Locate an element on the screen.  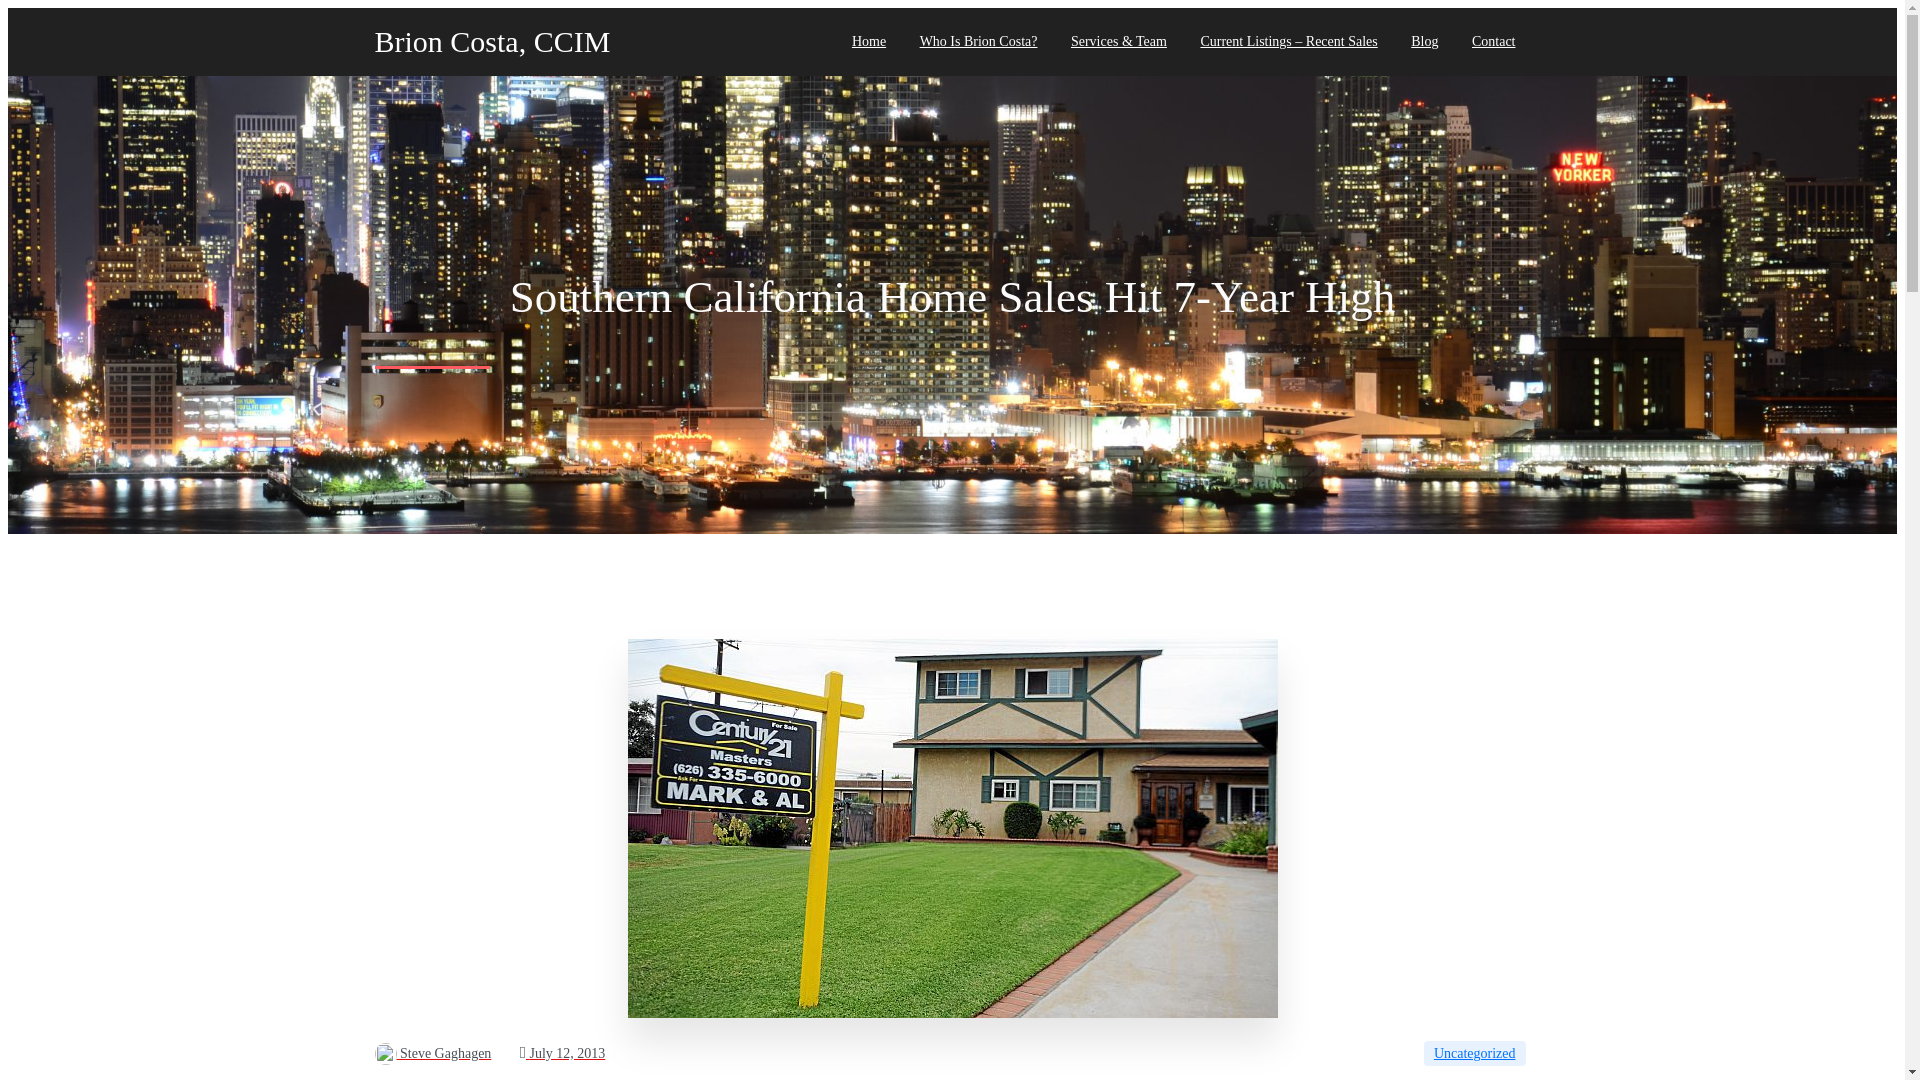
Who Is Brion Costa? is located at coordinates (978, 41).